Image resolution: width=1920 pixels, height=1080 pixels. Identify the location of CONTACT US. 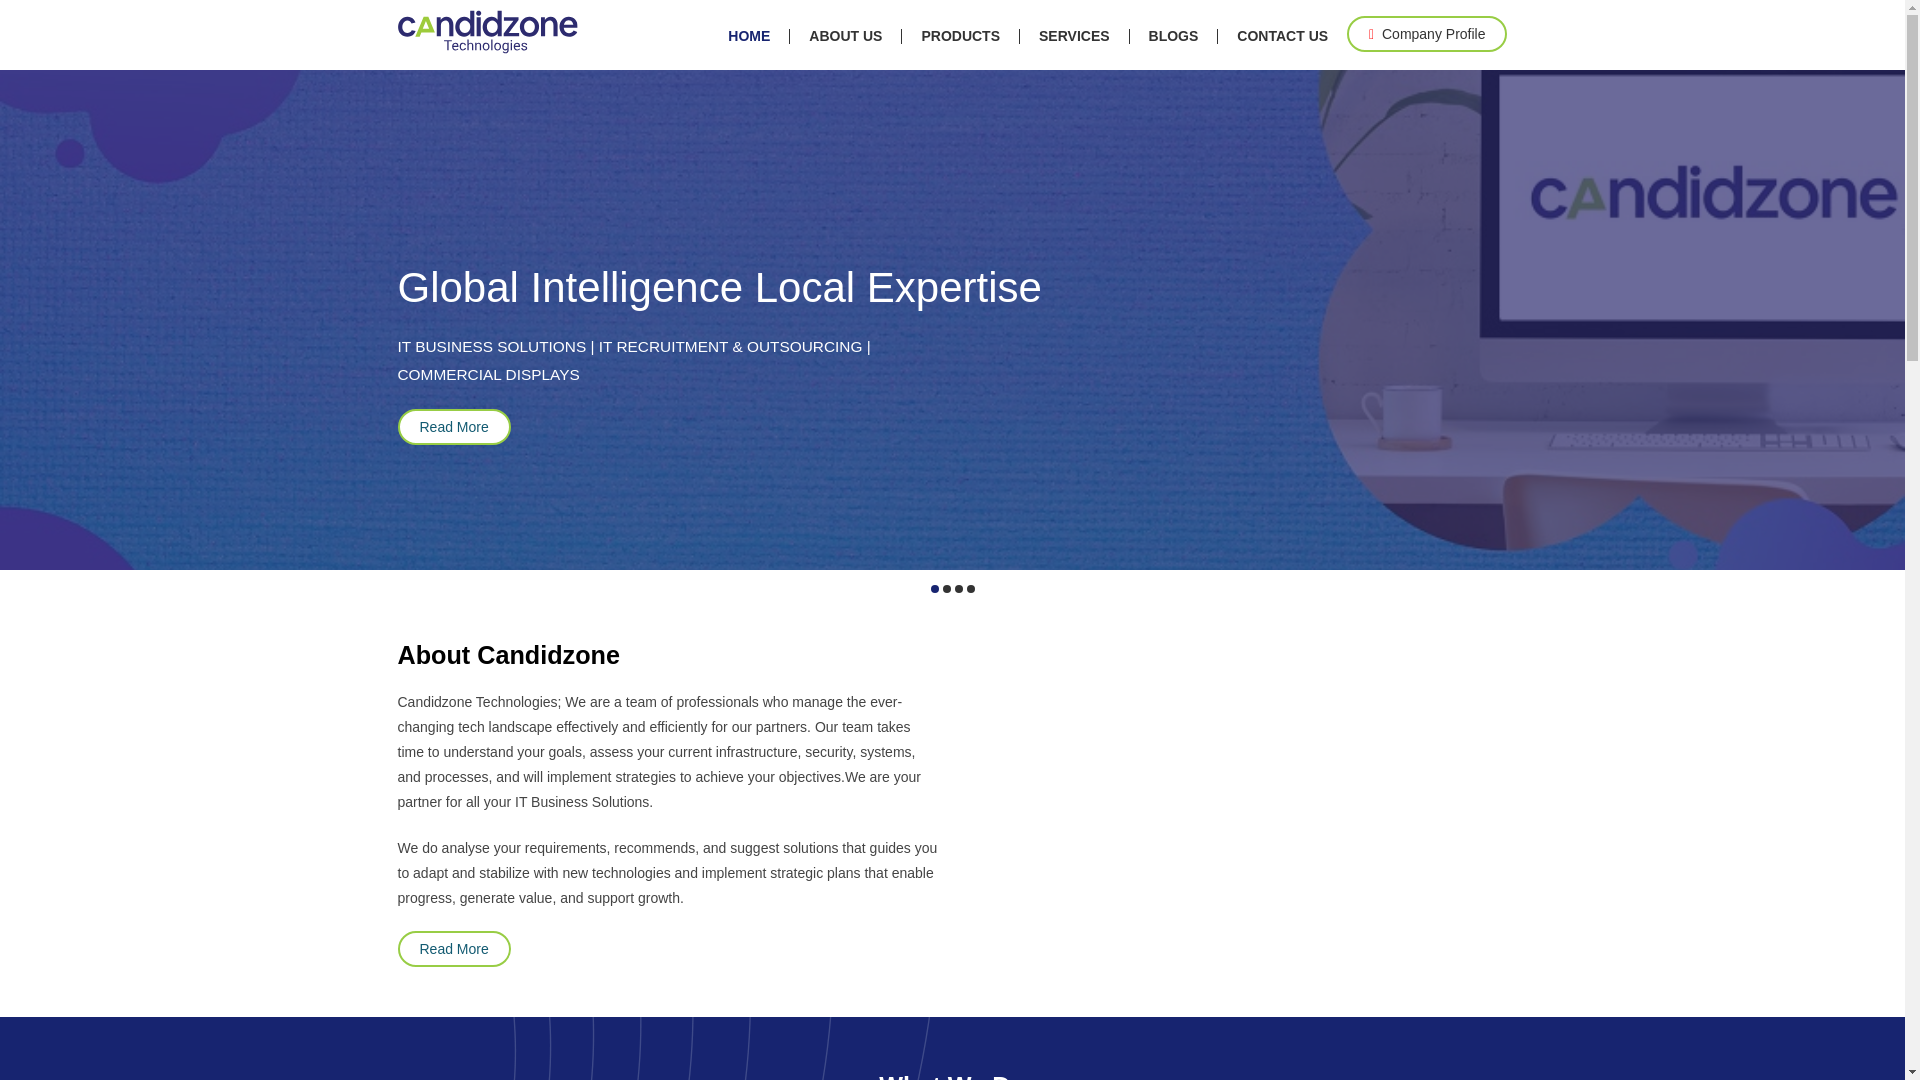
(1282, 38).